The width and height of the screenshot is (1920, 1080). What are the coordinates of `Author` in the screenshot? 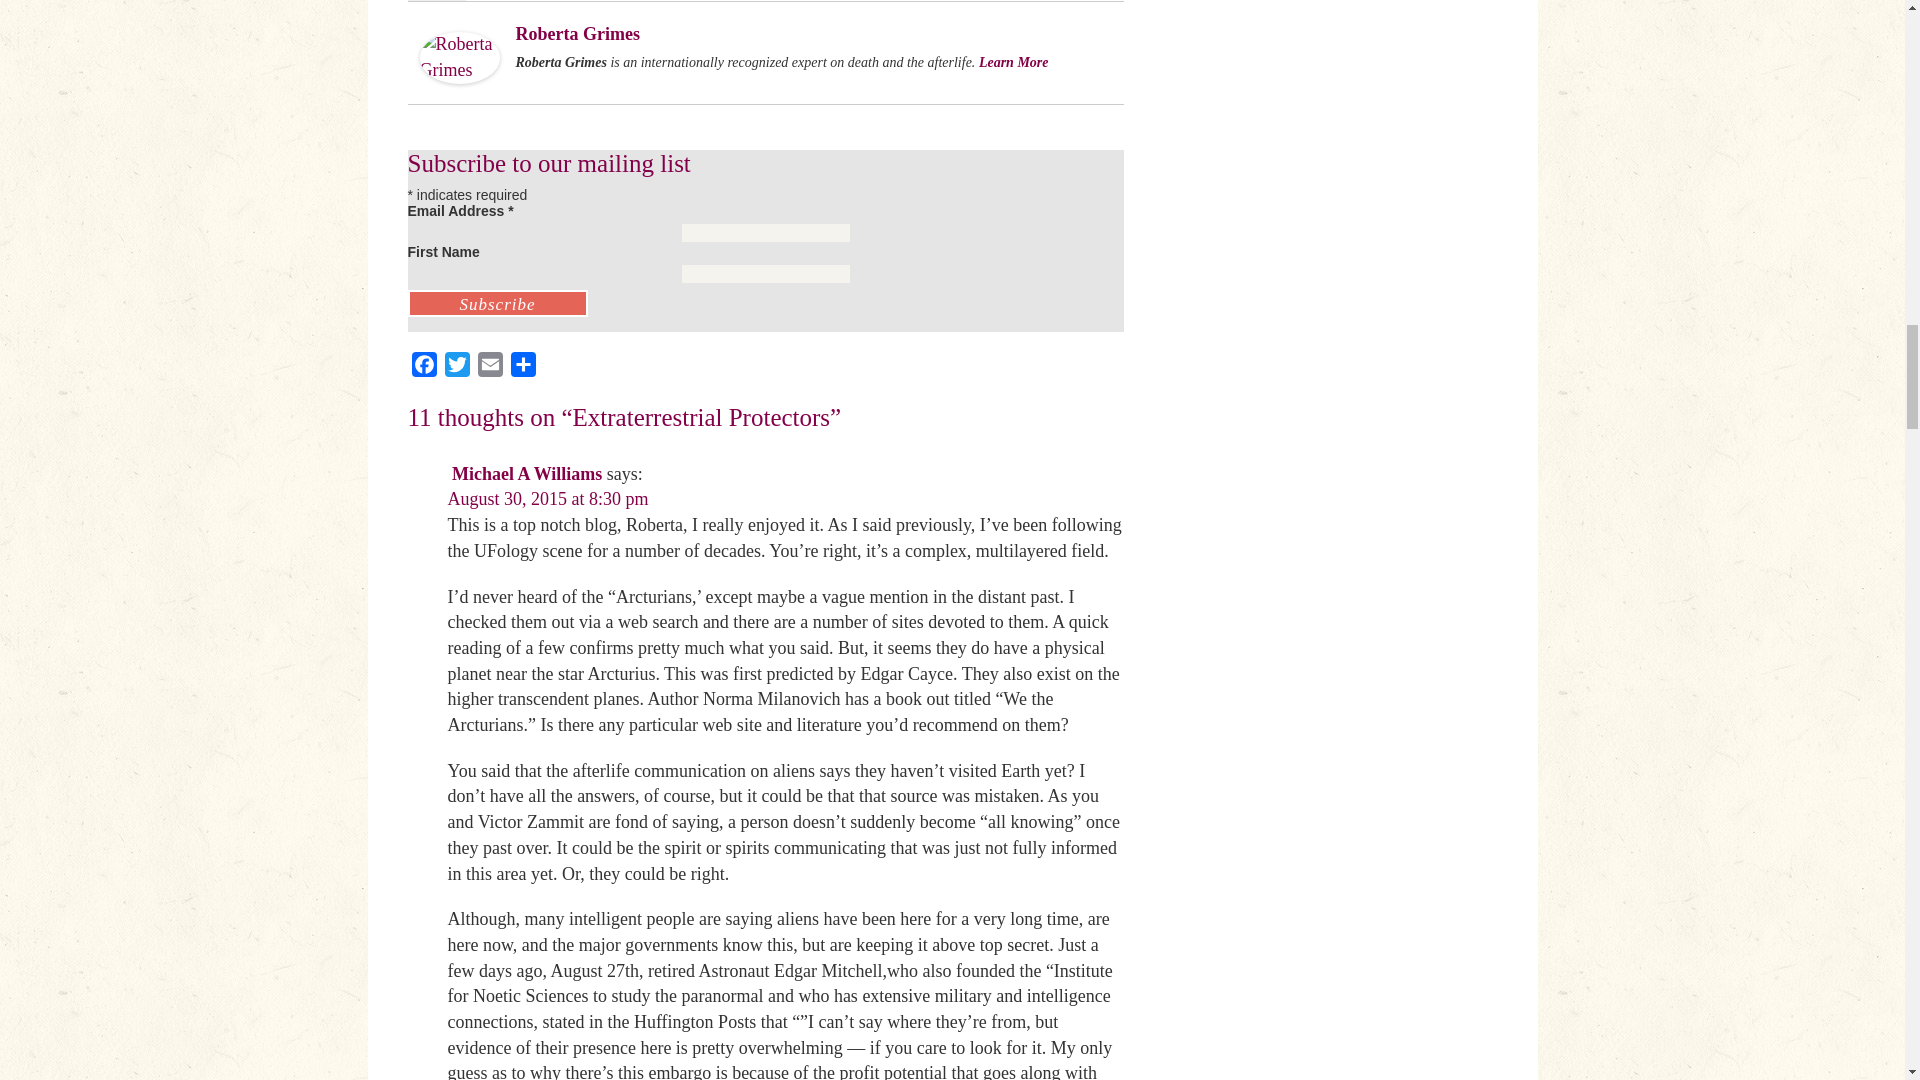 It's located at (436, 0).